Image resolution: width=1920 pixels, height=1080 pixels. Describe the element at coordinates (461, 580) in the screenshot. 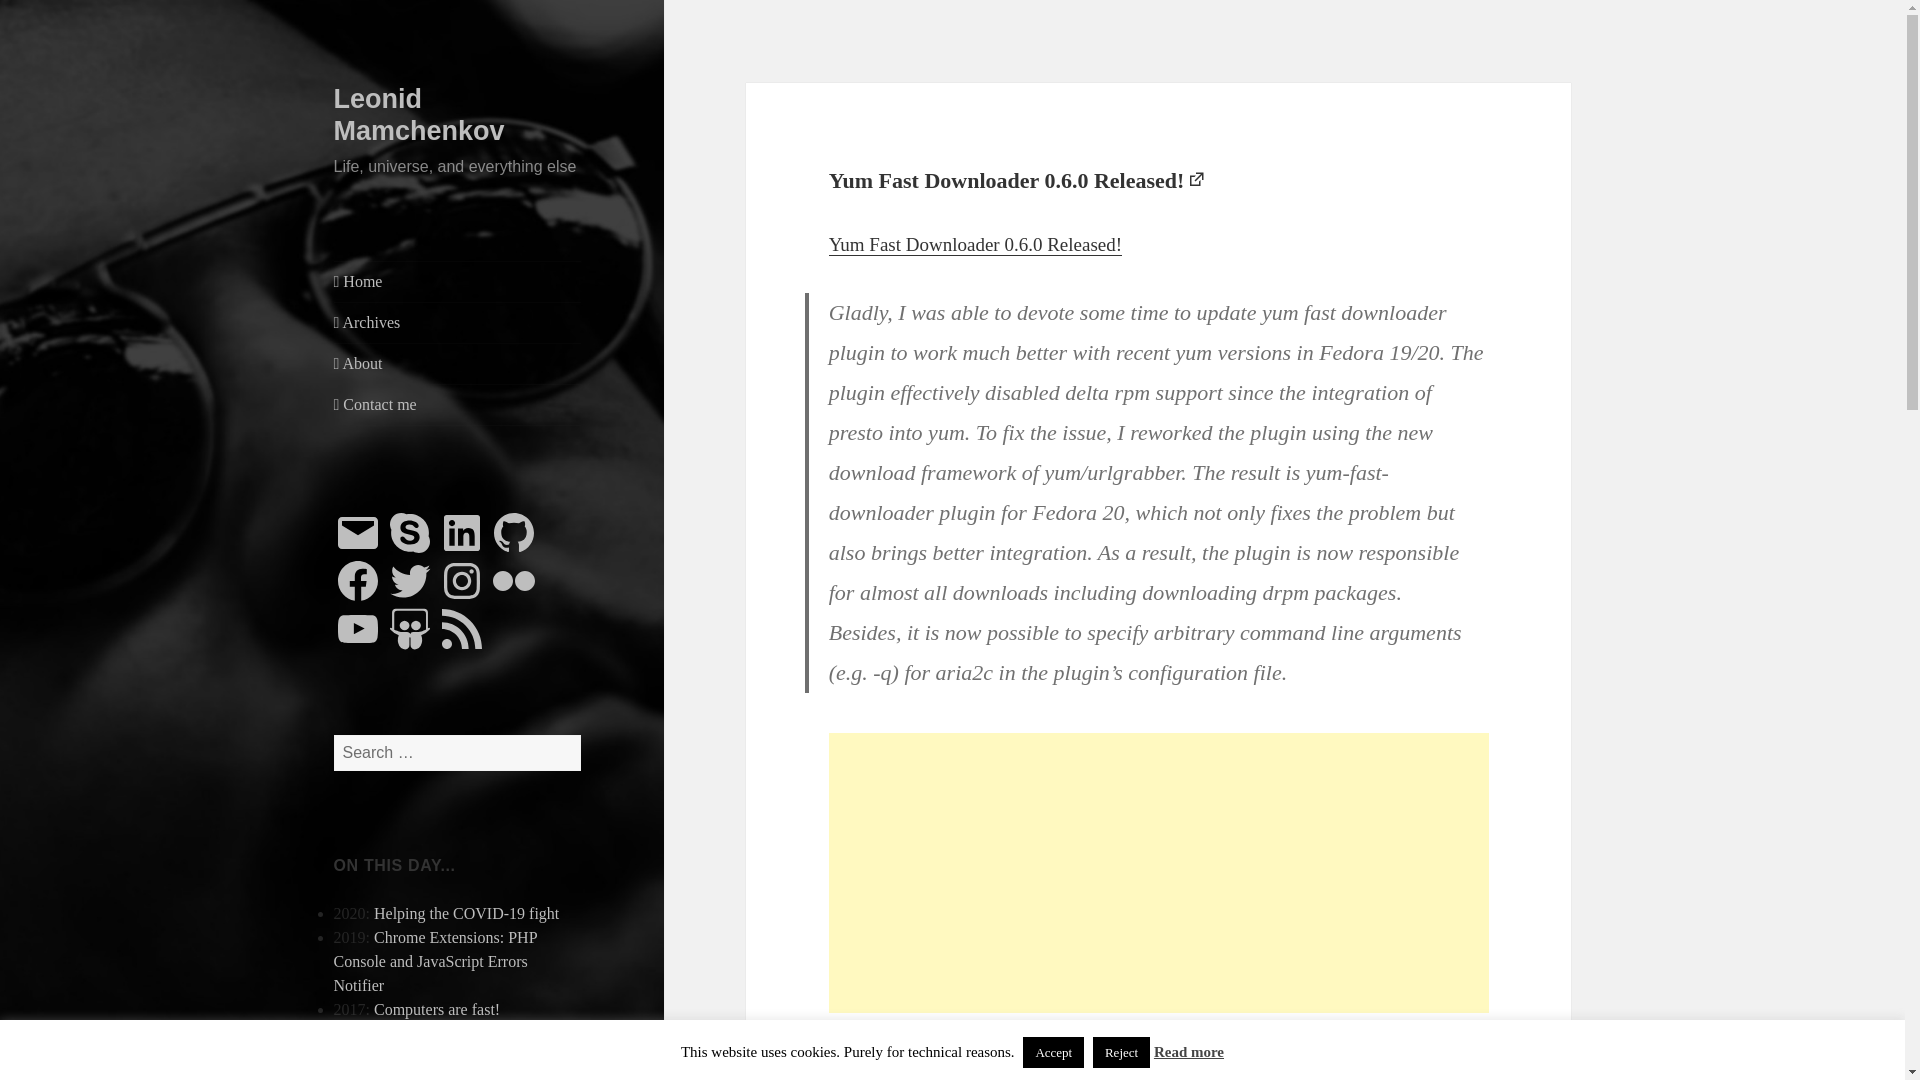

I see `Instagram` at that location.